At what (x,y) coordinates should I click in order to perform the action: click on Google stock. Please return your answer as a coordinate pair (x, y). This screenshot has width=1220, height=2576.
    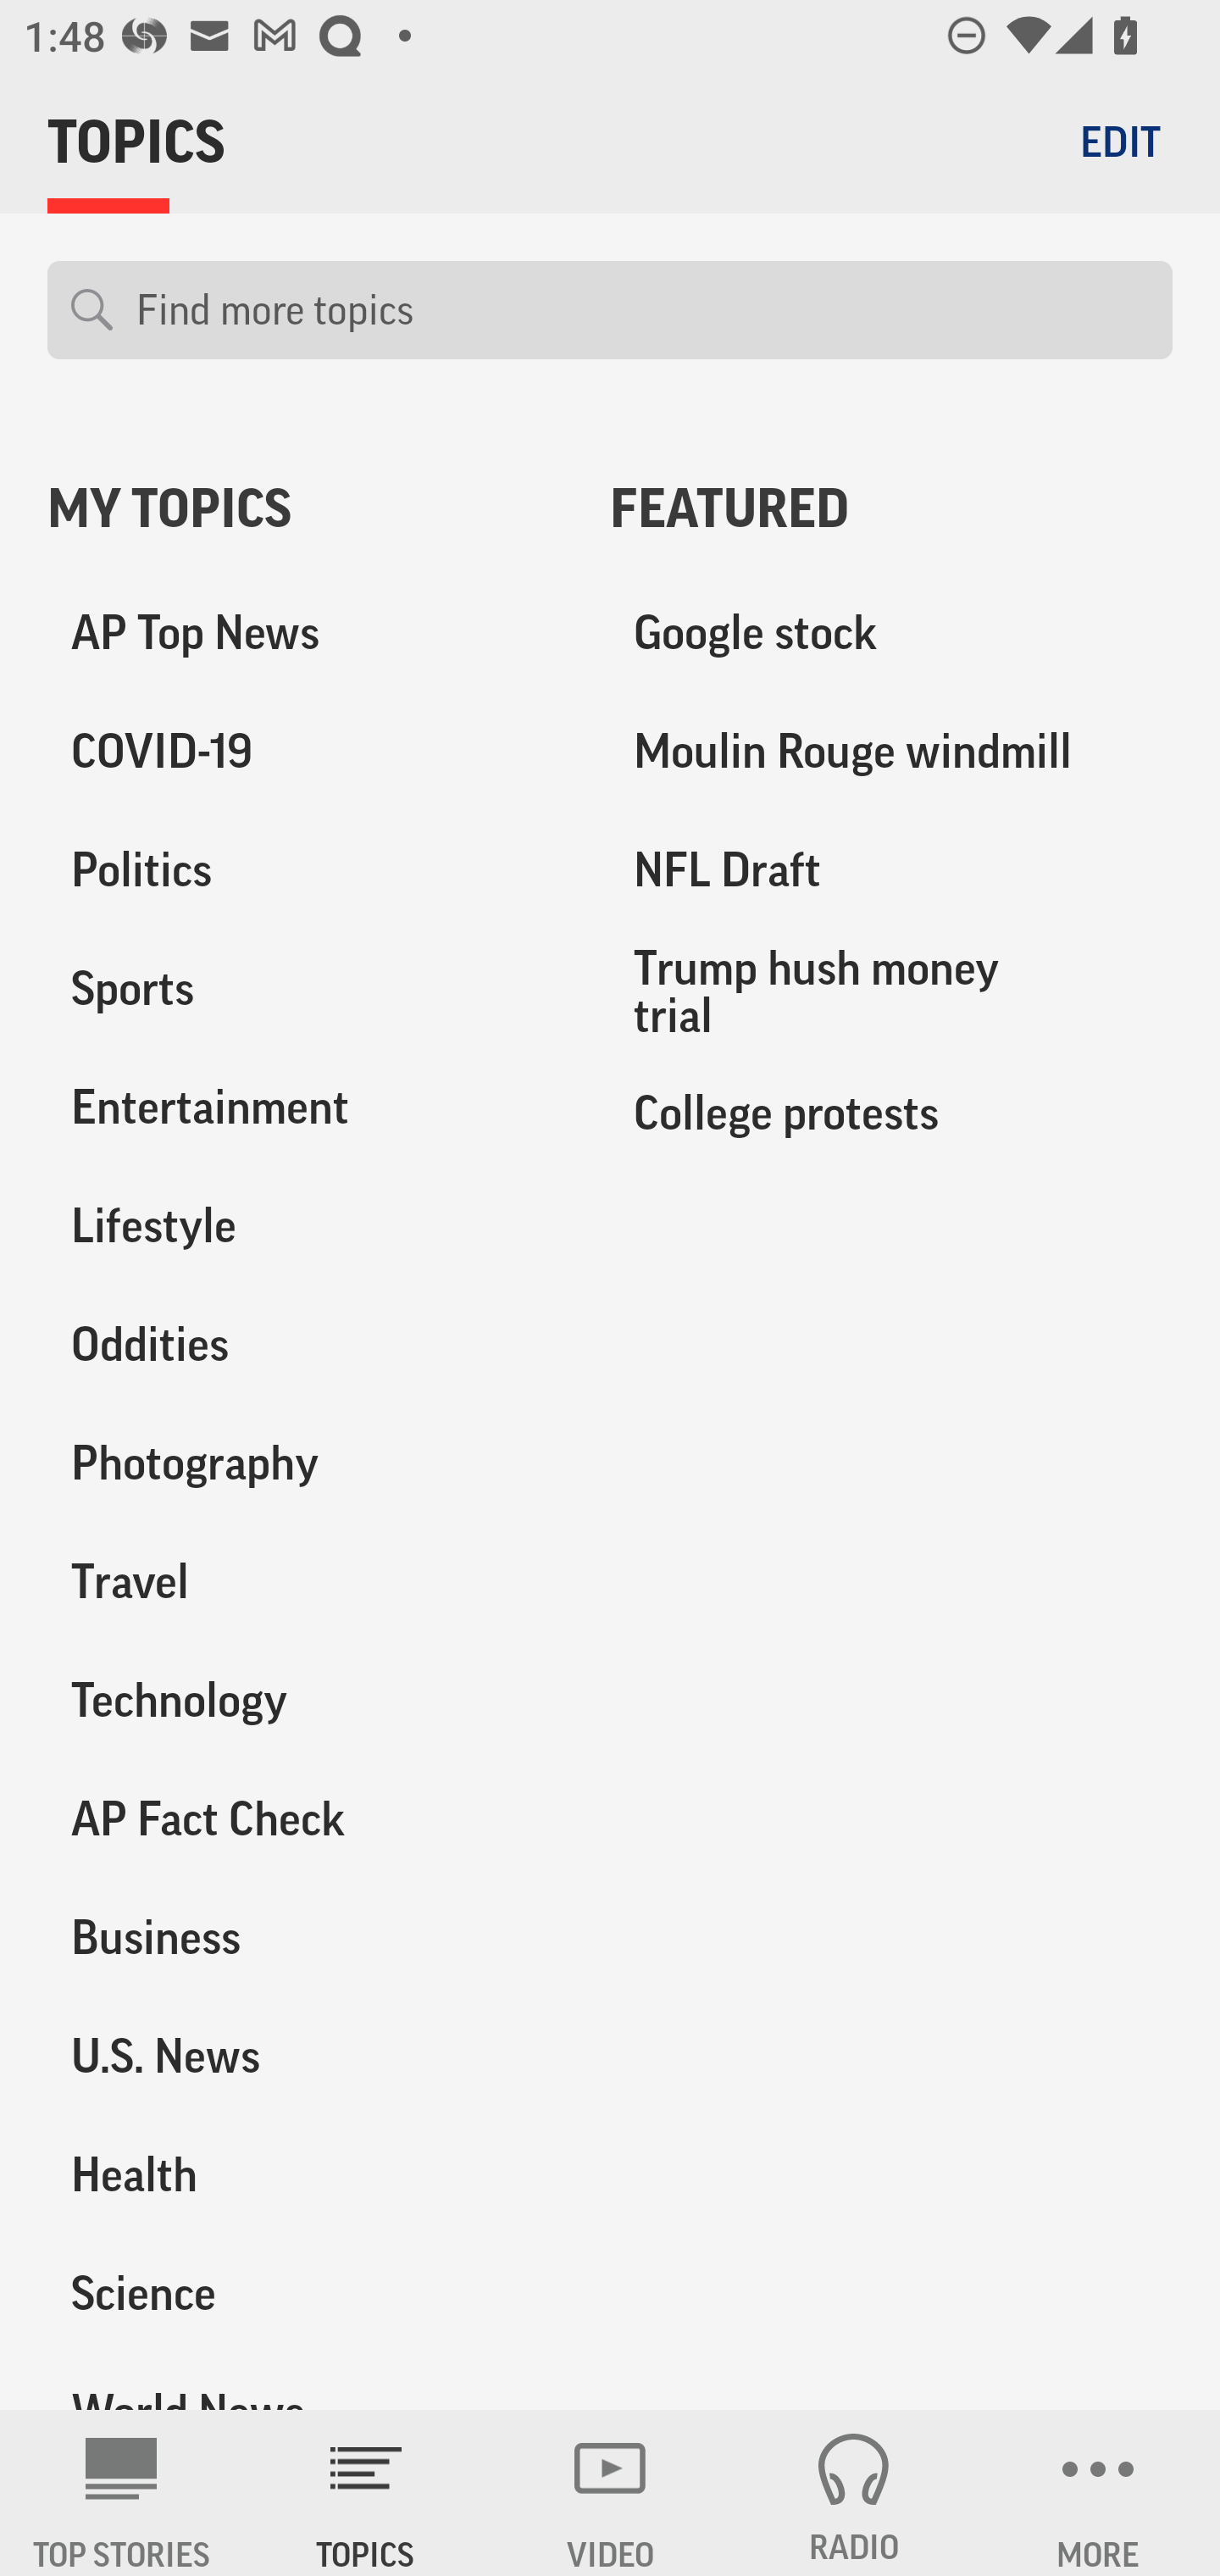
    Looking at the image, I should click on (891, 633).